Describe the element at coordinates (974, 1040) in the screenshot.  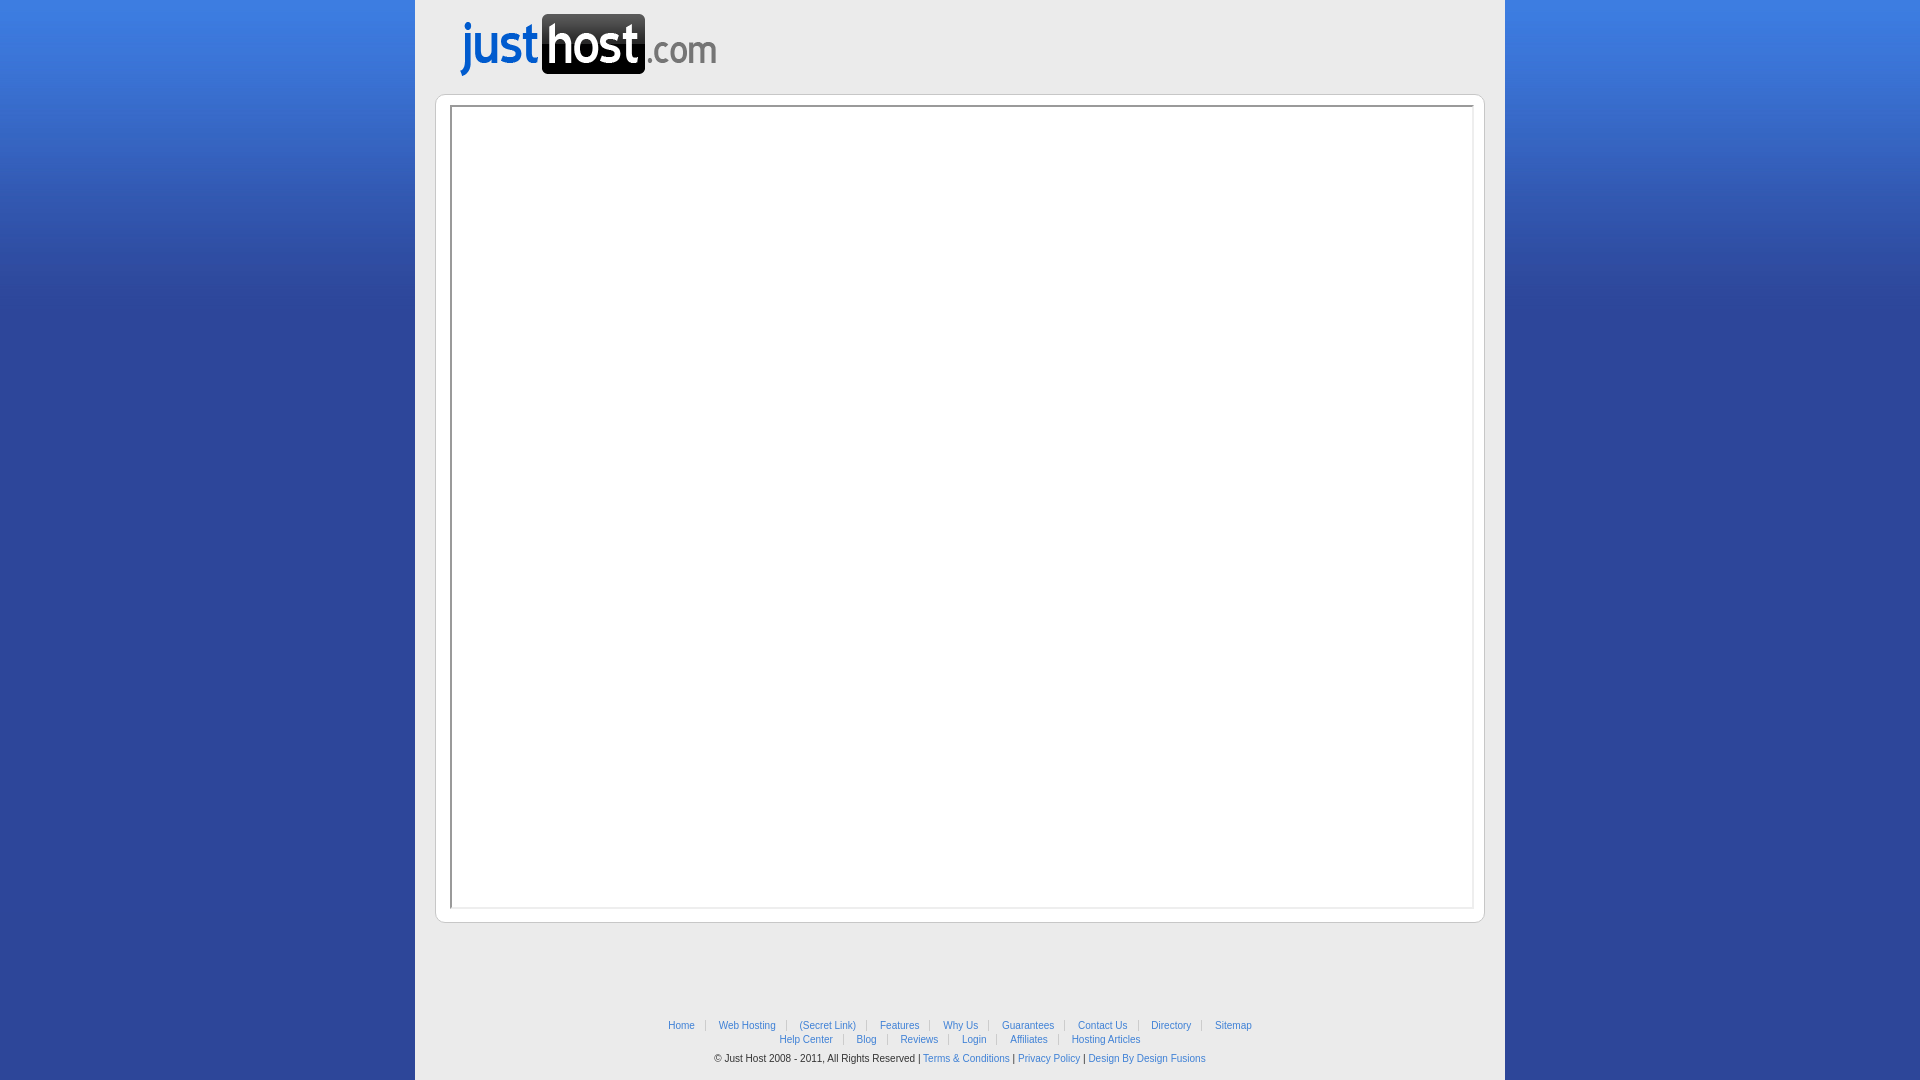
I see `Login` at that location.